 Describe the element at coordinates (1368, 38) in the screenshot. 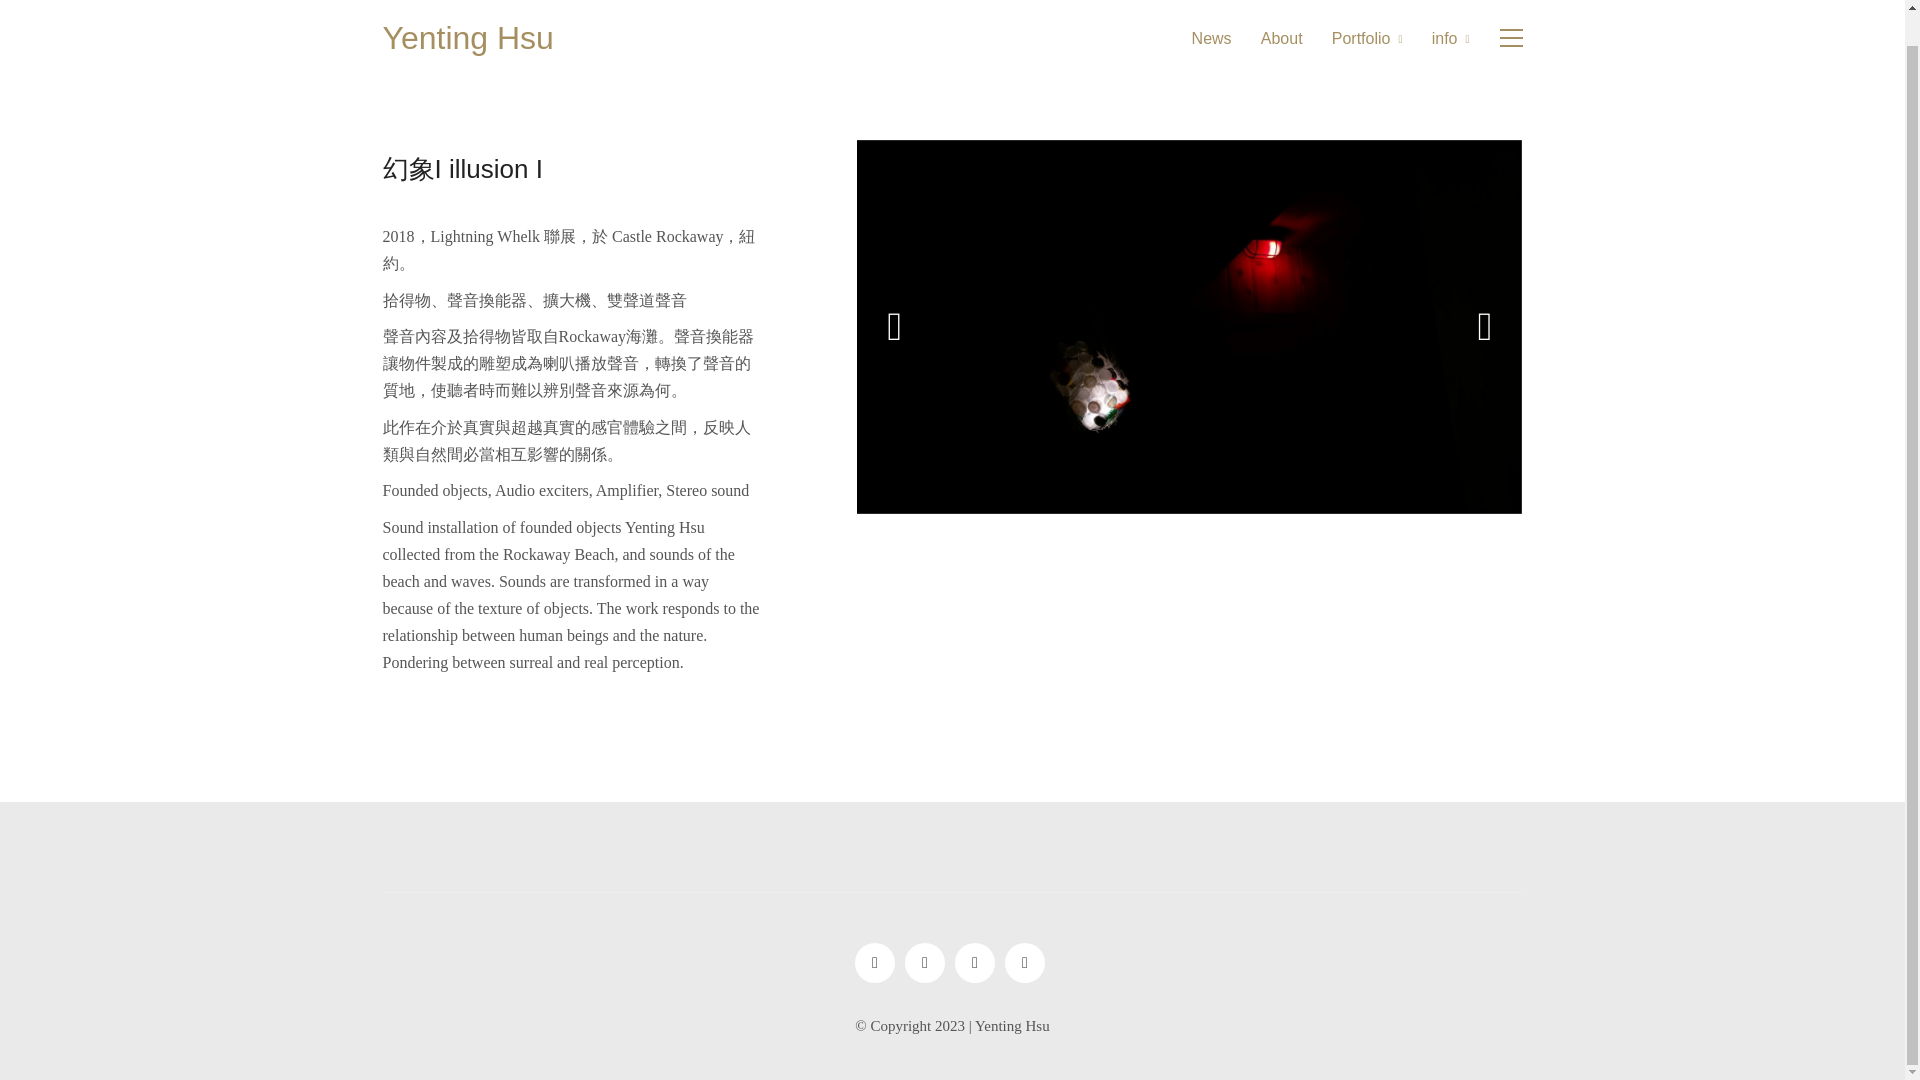

I see `Portfolio` at that location.